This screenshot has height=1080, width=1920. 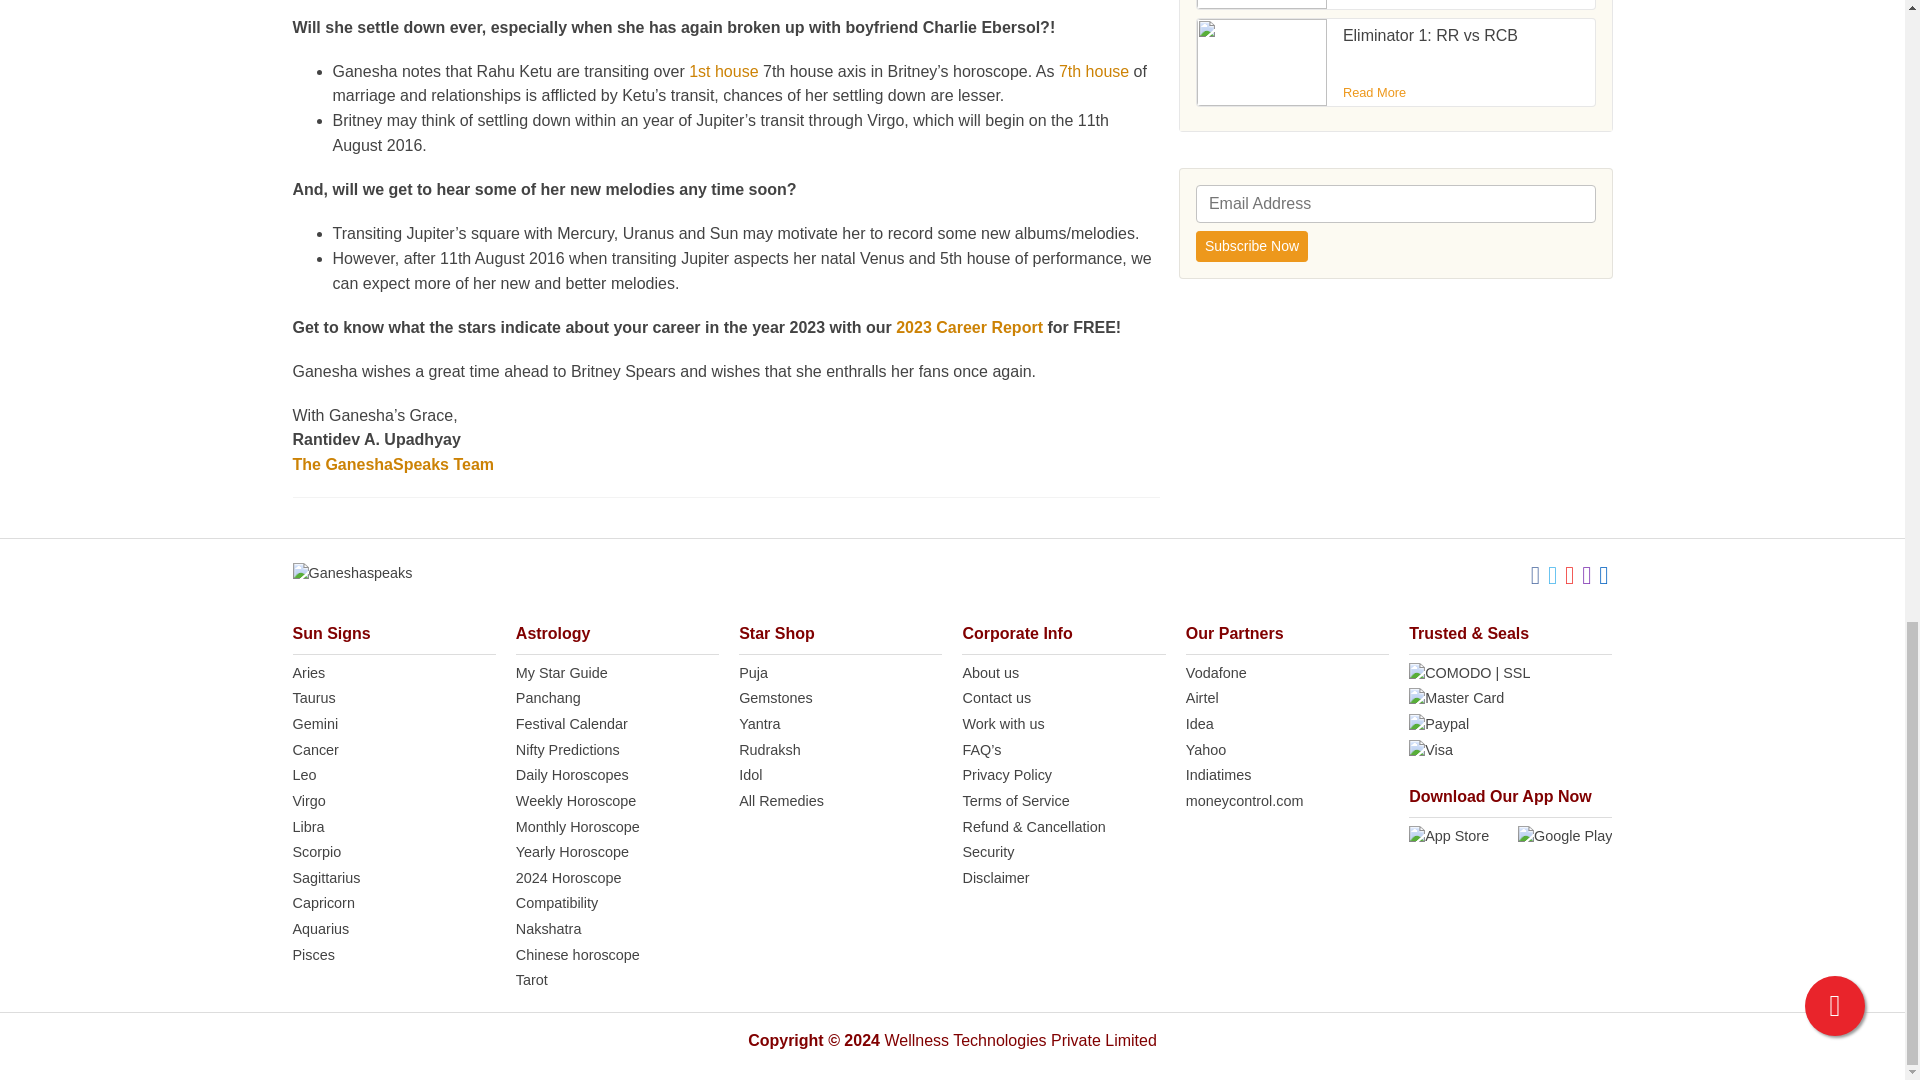 What do you see at coordinates (352, 574) in the screenshot?
I see `Ganeshaspeaks` at bounding box center [352, 574].